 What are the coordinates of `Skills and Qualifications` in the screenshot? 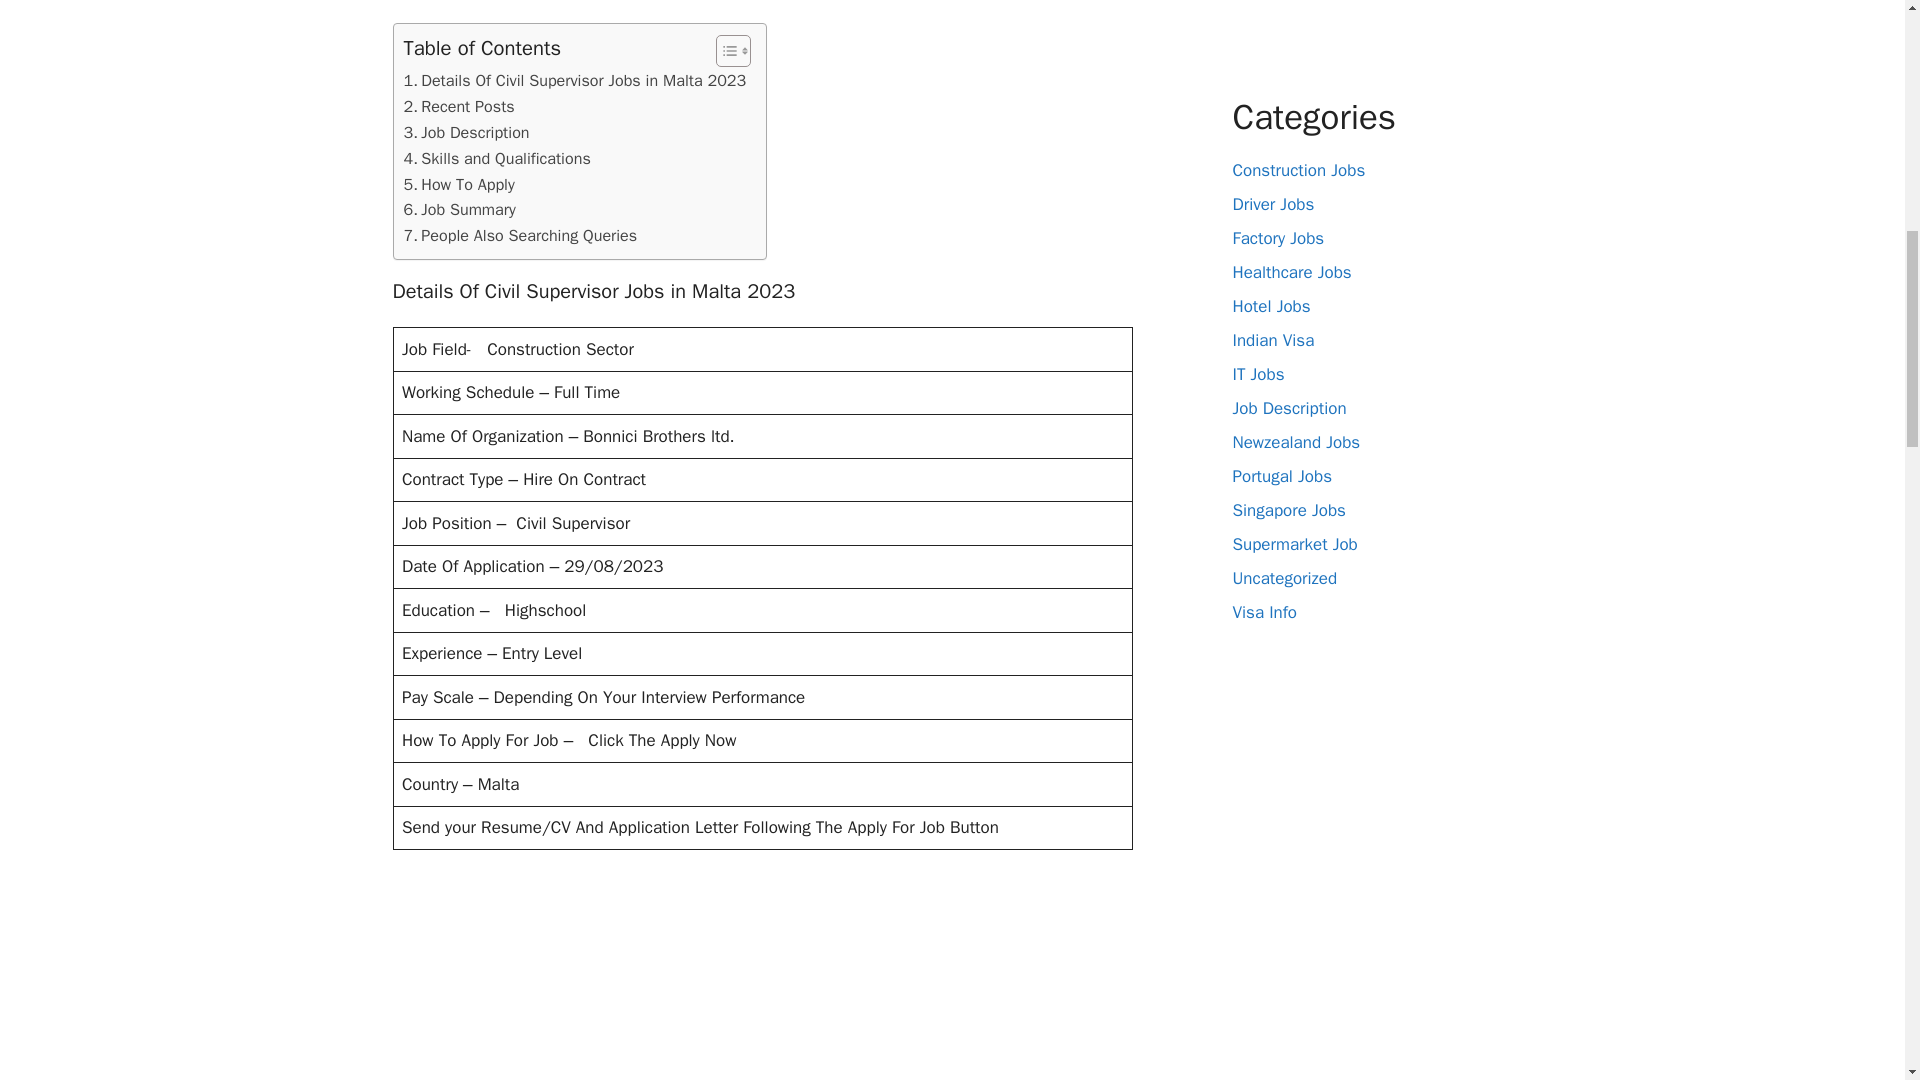 It's located at (497, 158).